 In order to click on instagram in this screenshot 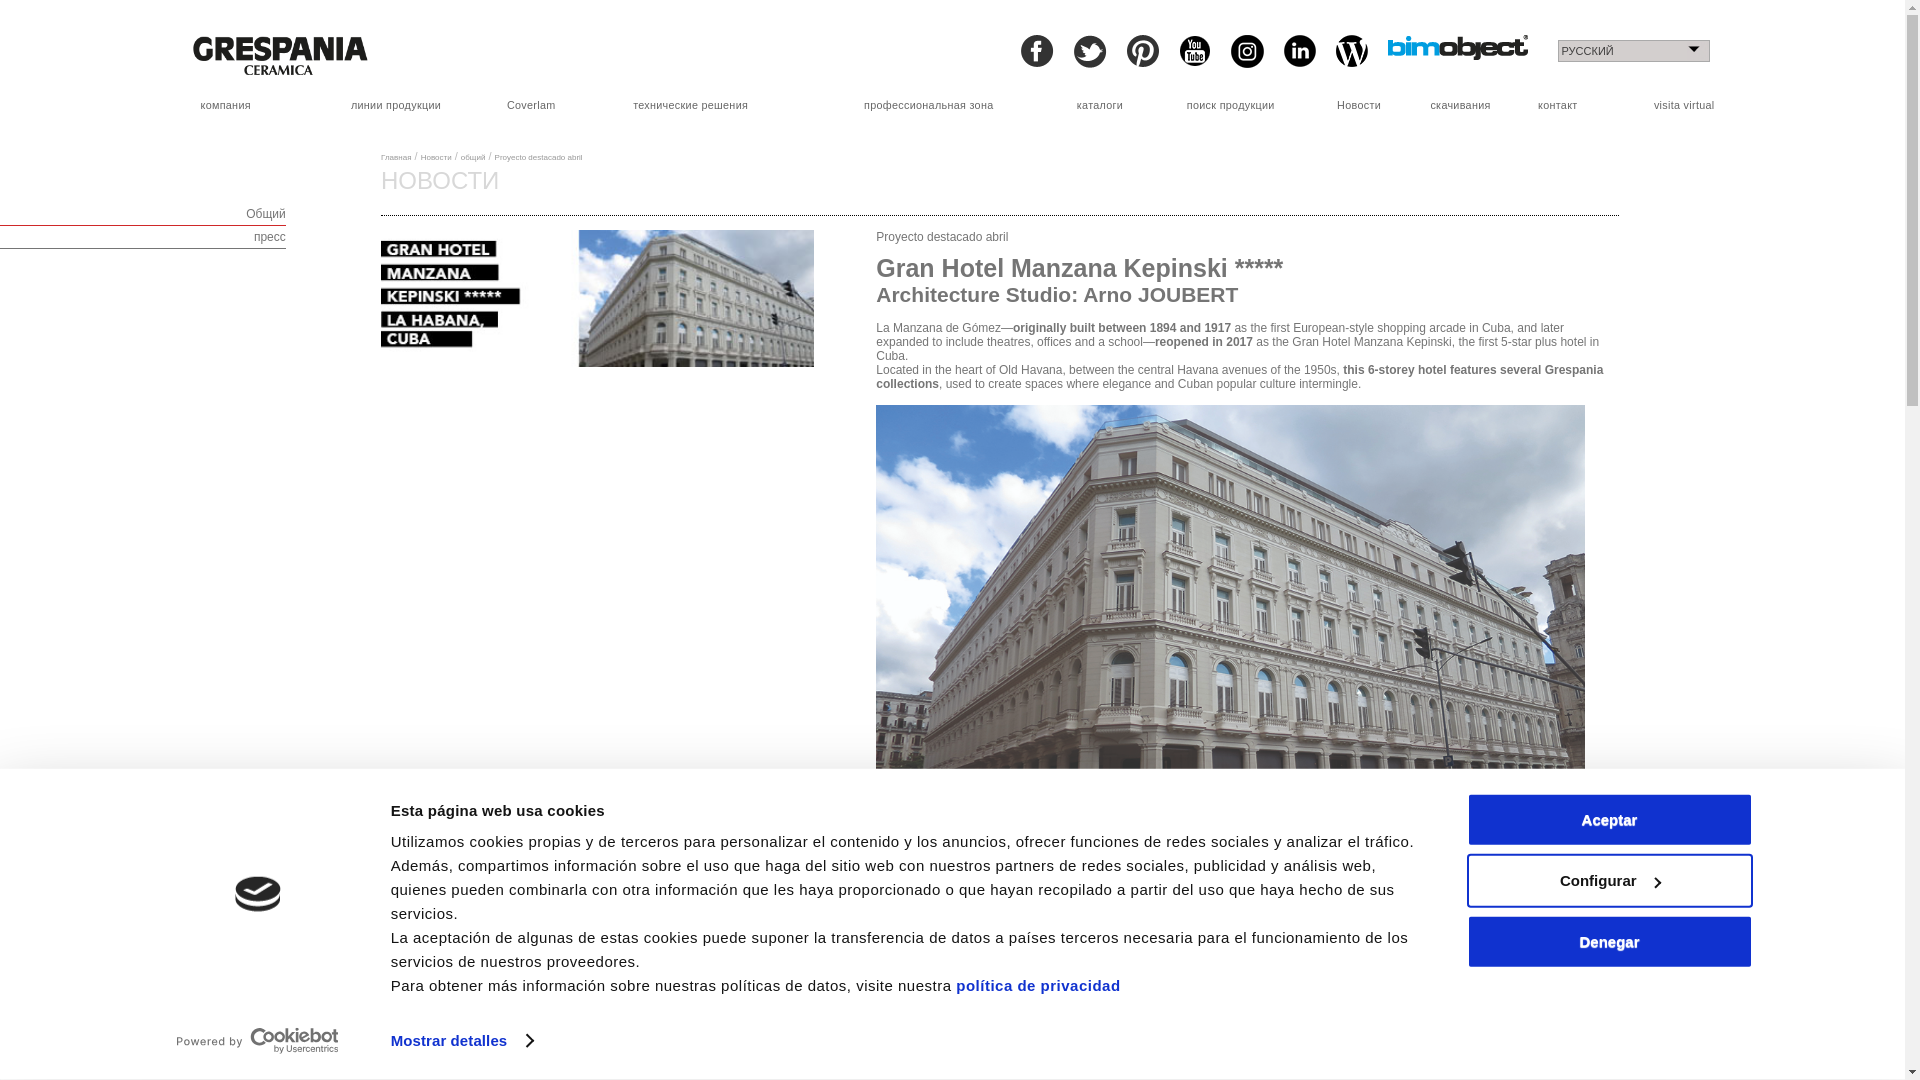, I will do `click(1246, 51)`.